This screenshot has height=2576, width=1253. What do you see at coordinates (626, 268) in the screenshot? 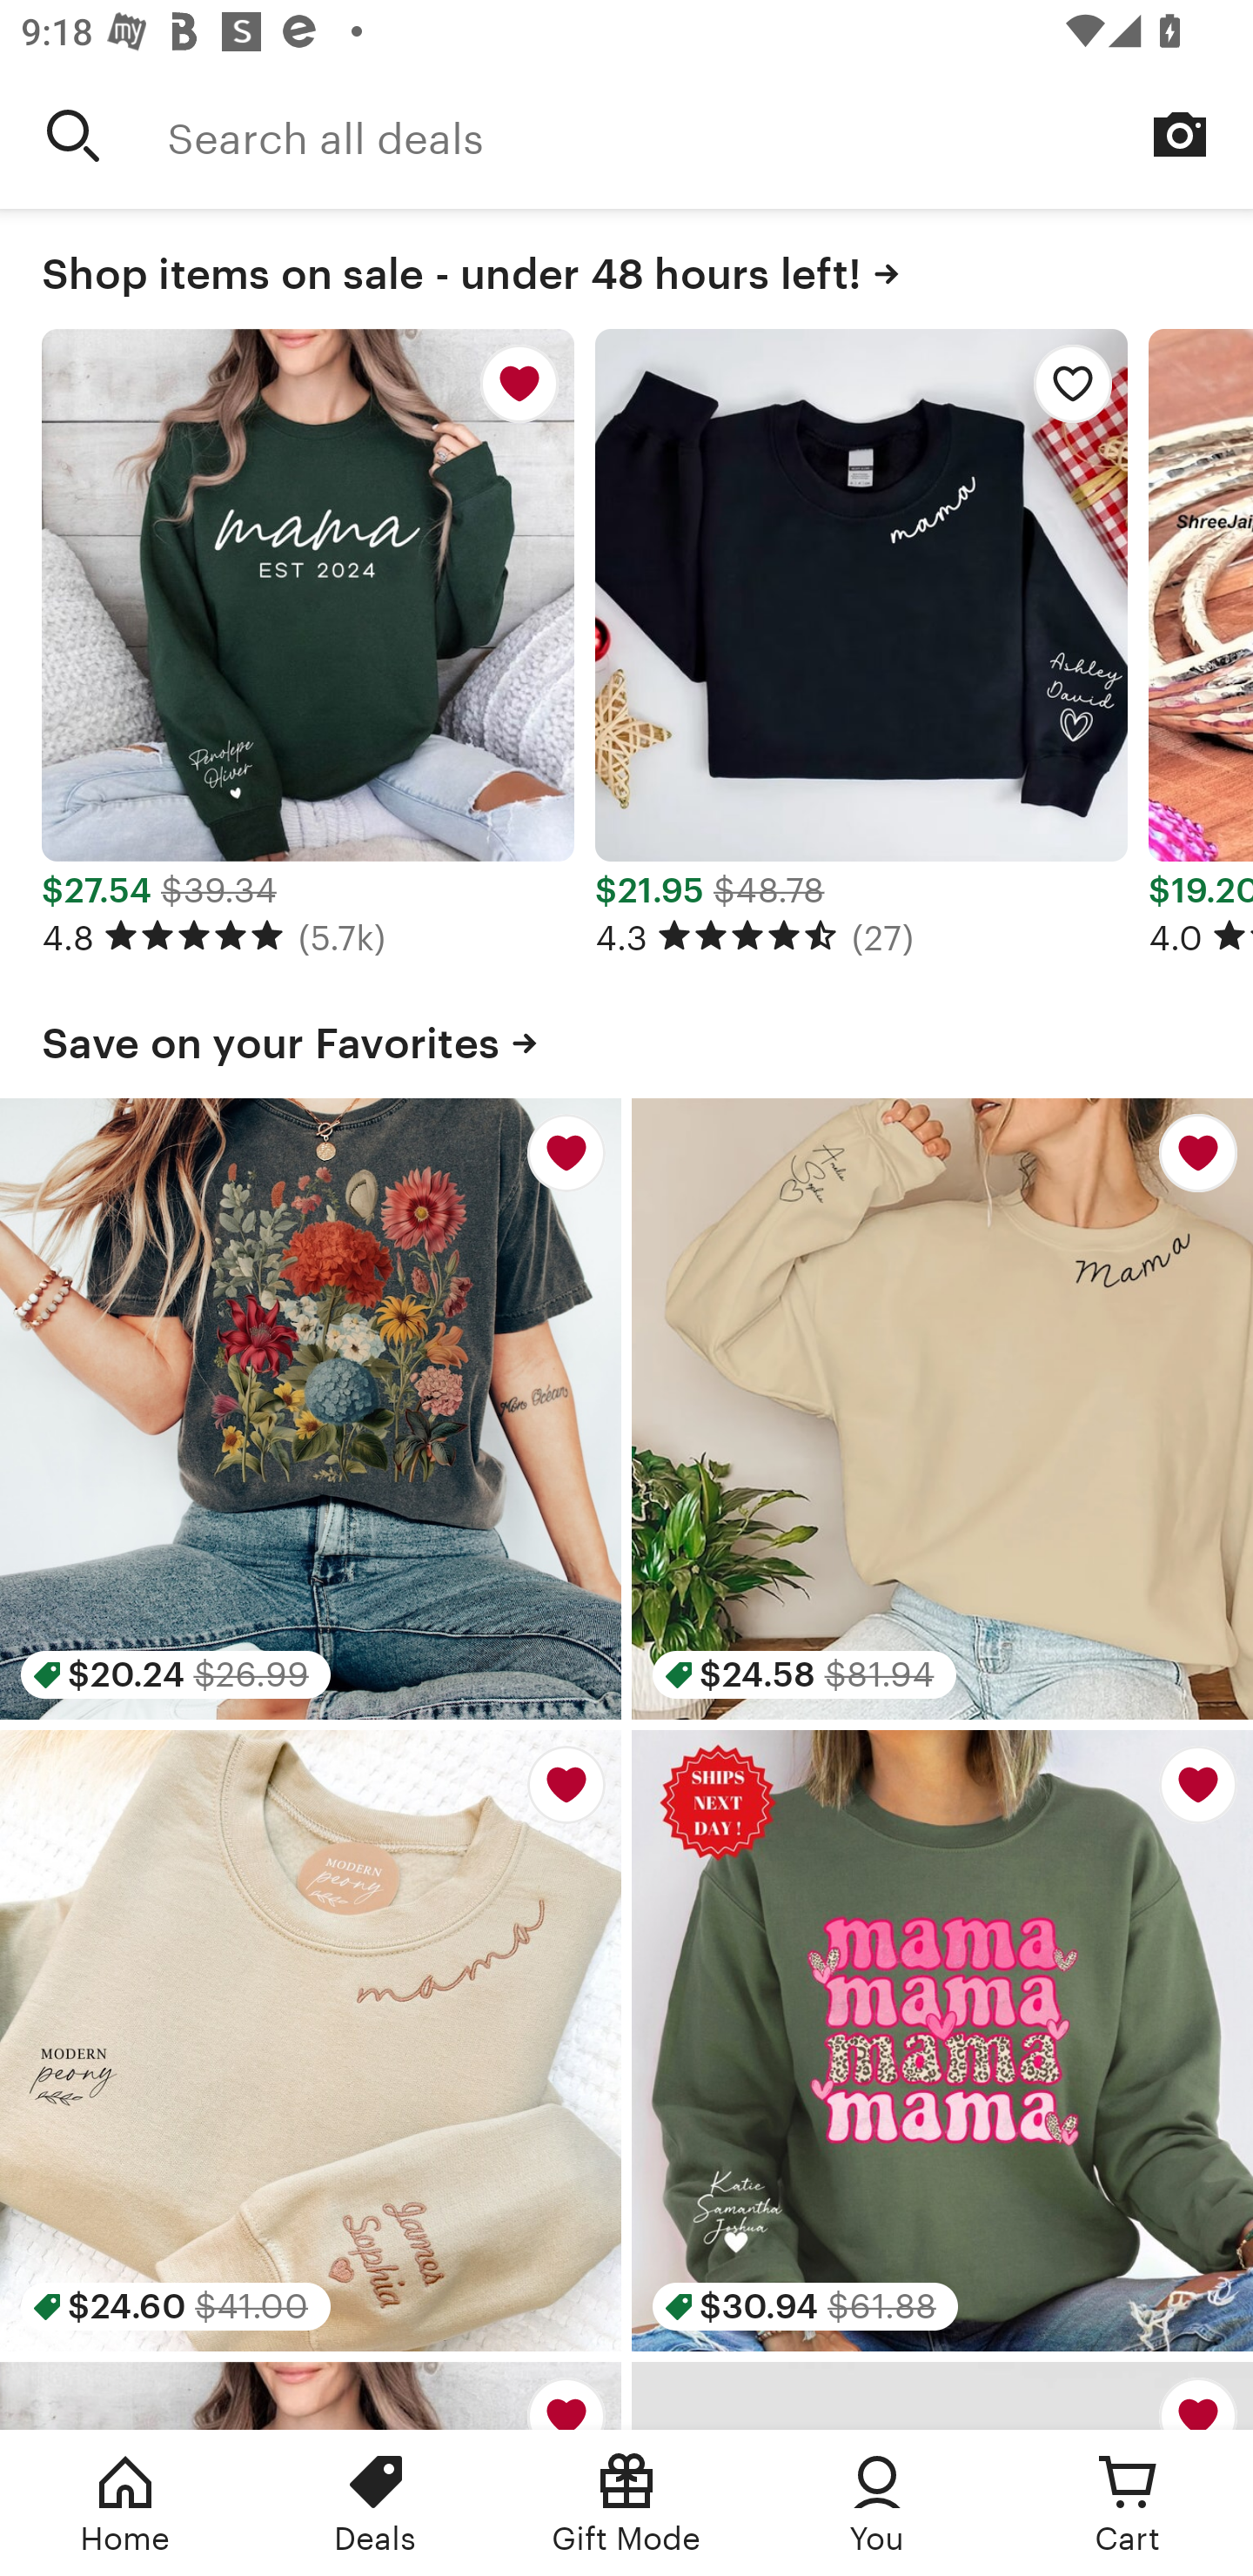
I see `Shop items on sale - under 48 hours left!` at bounding box center [626, 268].